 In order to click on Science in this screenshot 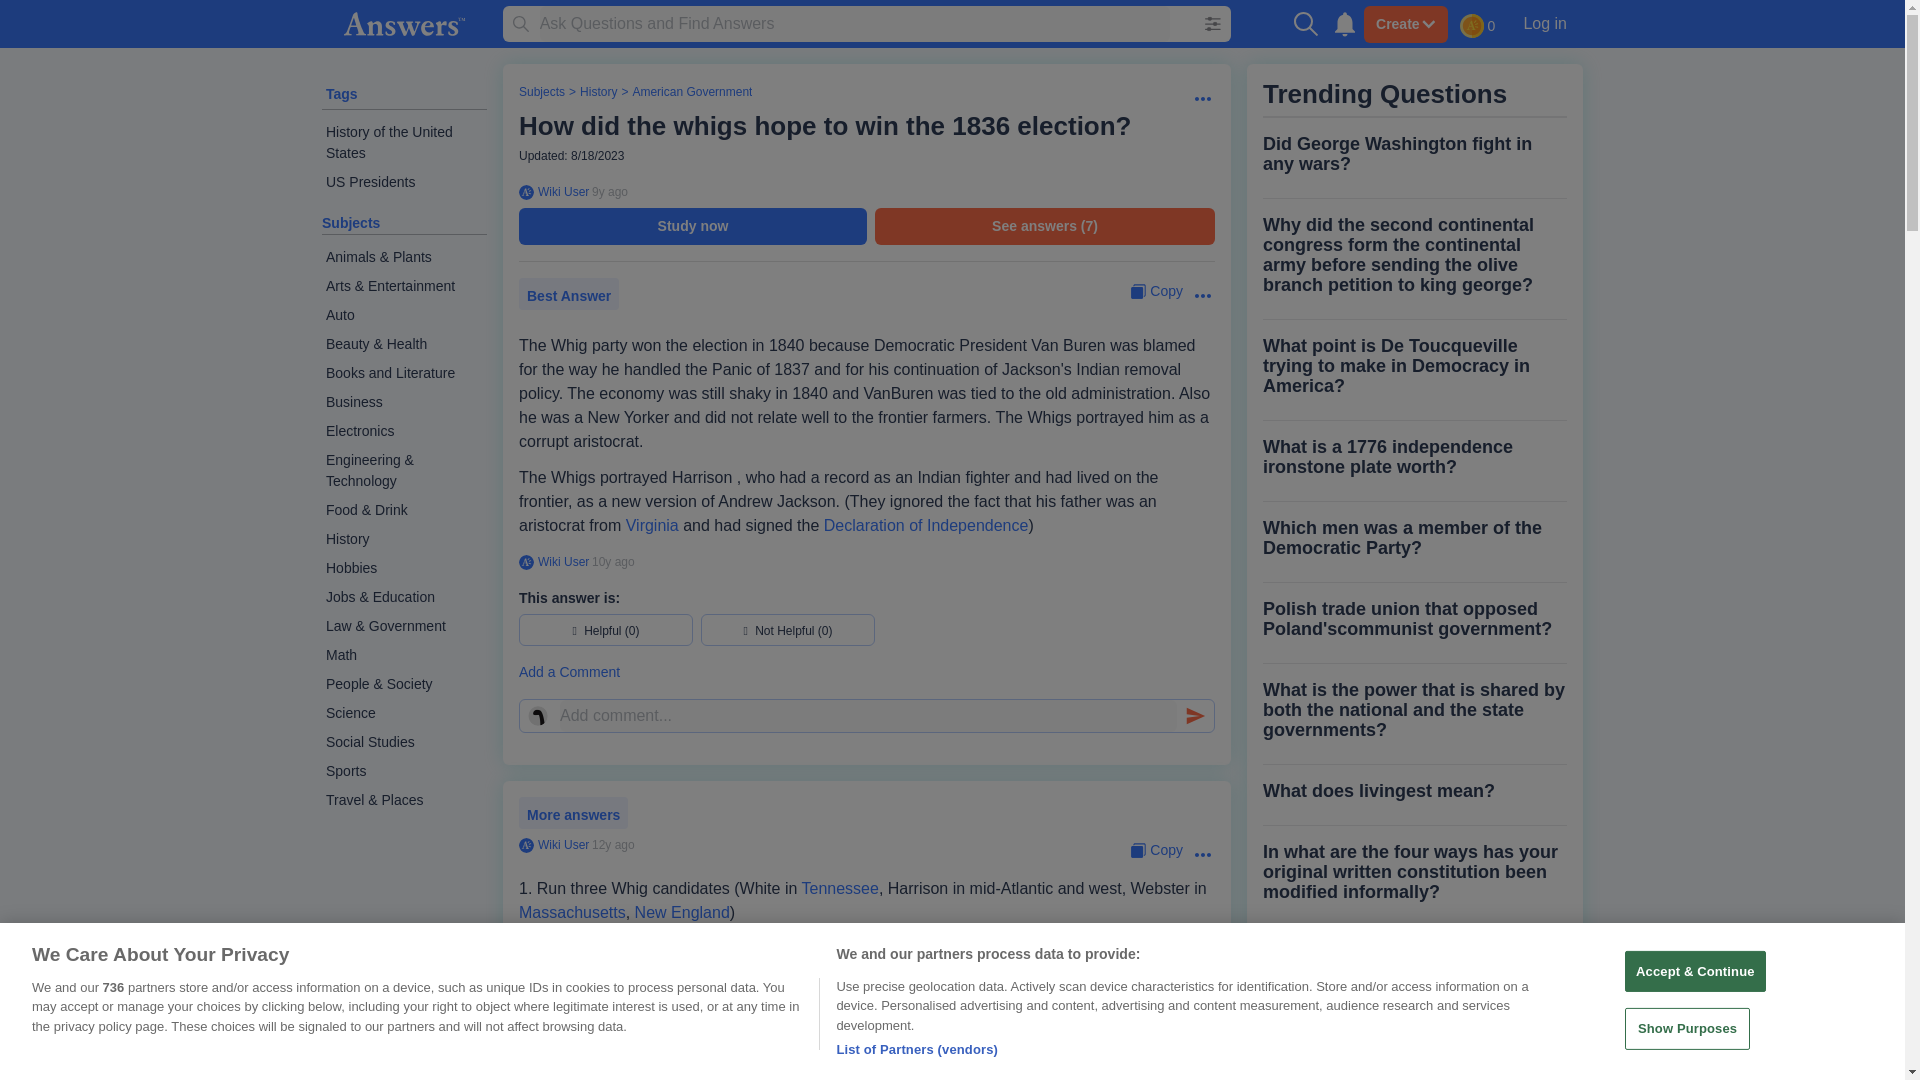, I will do `click(404, 712)`.